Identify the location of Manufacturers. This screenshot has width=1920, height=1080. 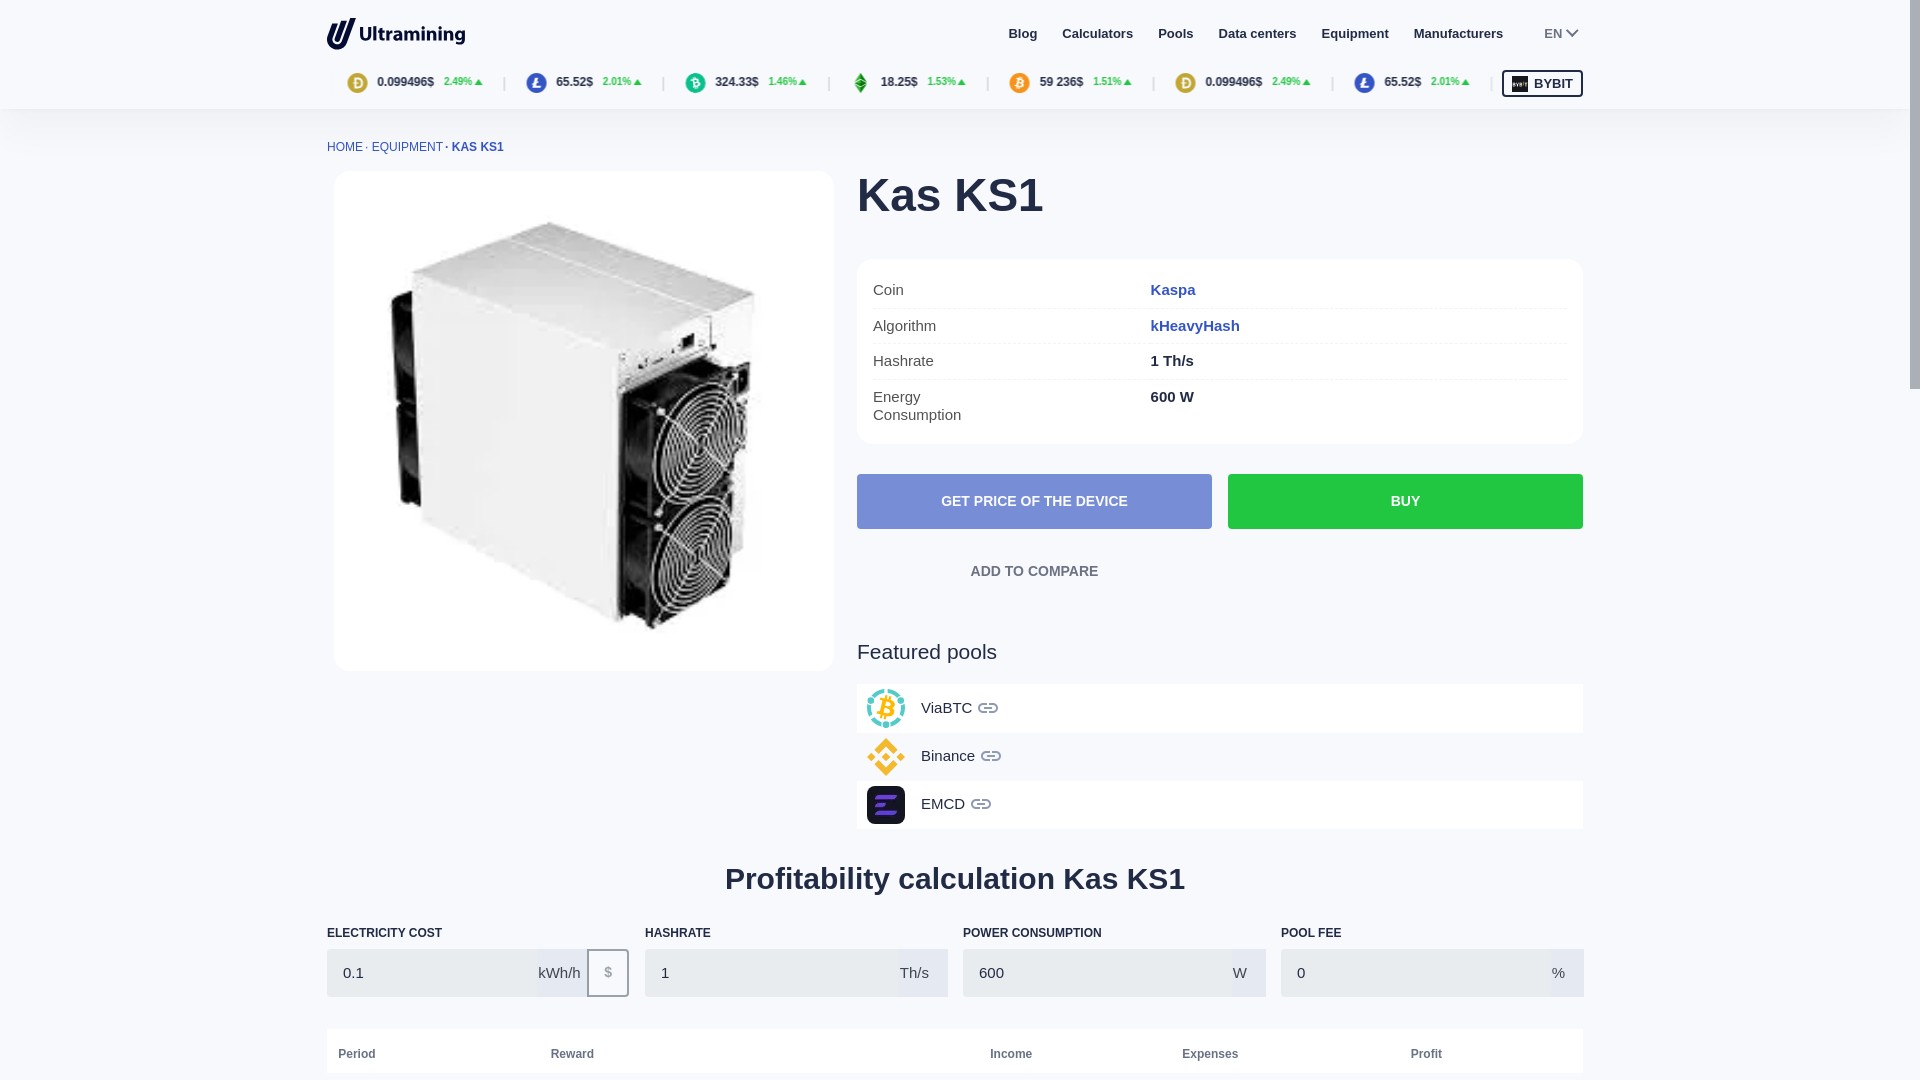
(1458, 33).